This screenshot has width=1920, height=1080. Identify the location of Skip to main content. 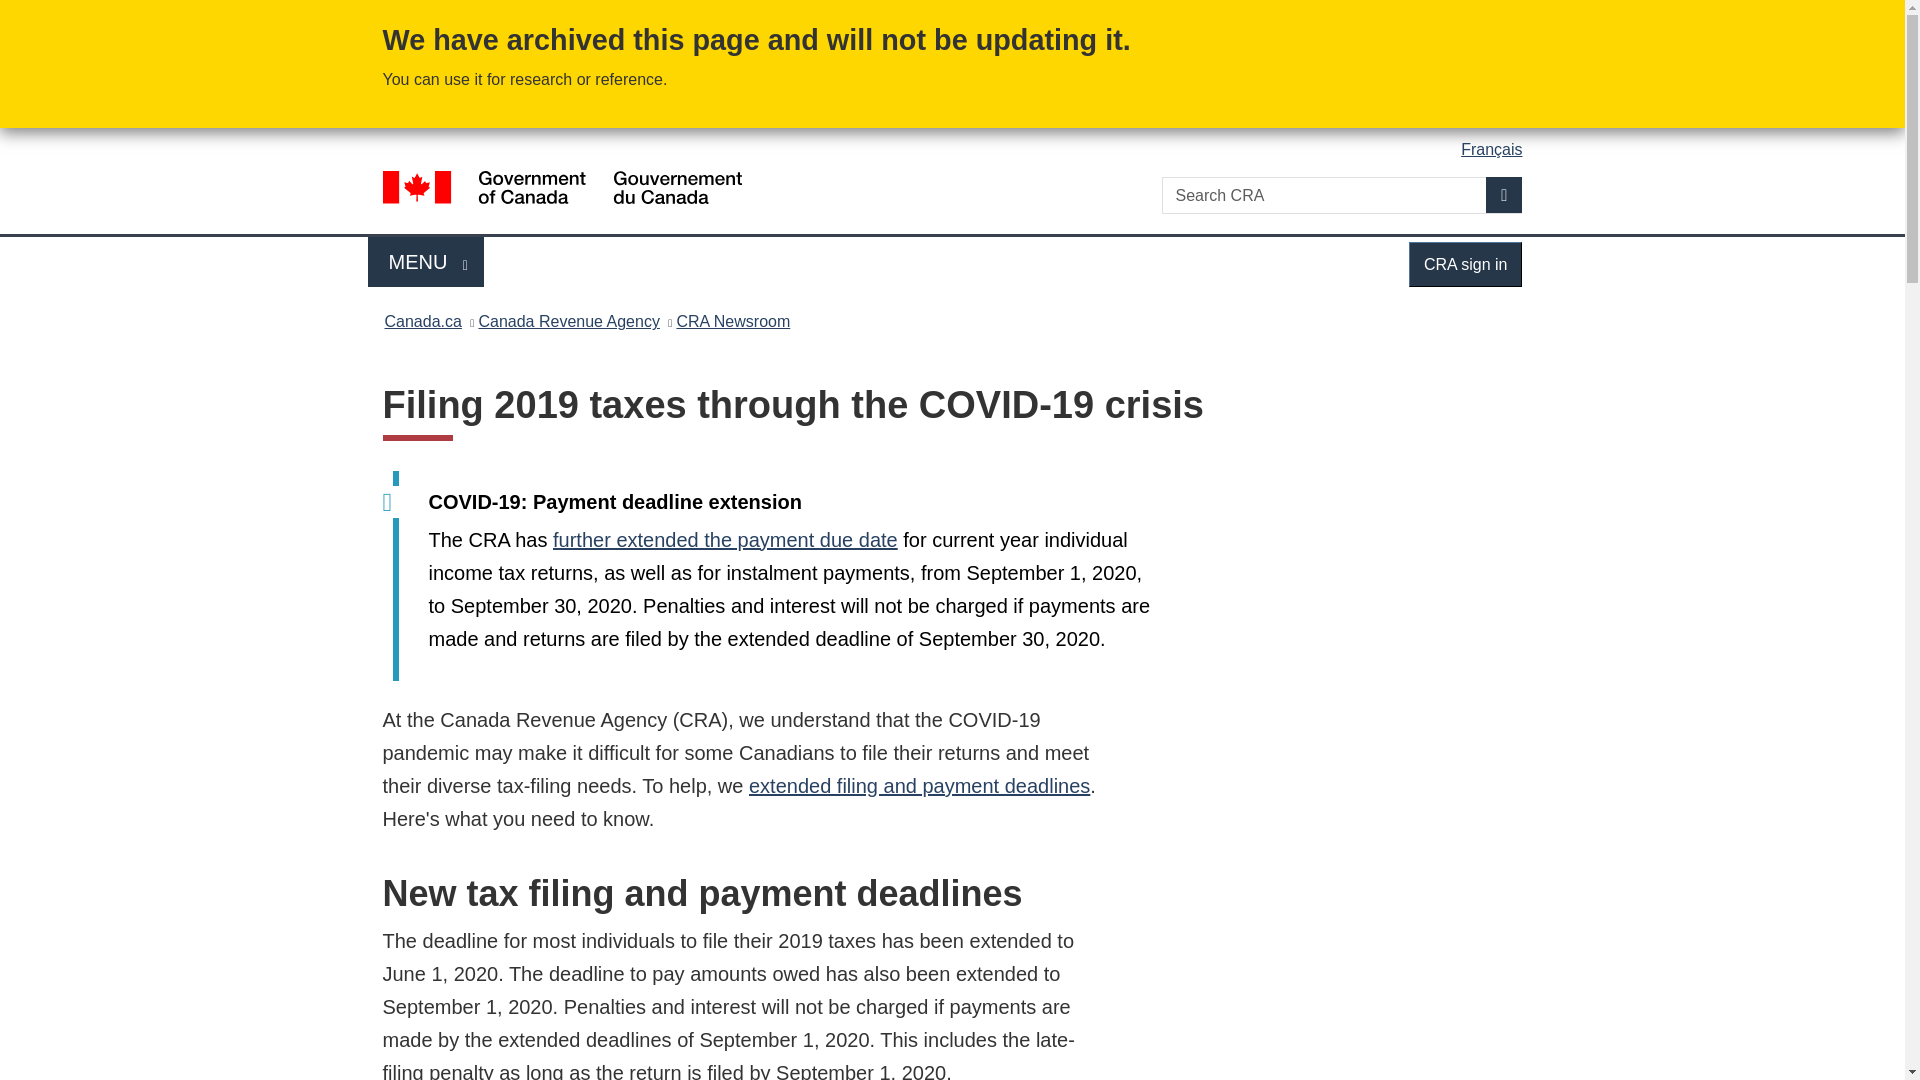
(956, 14).